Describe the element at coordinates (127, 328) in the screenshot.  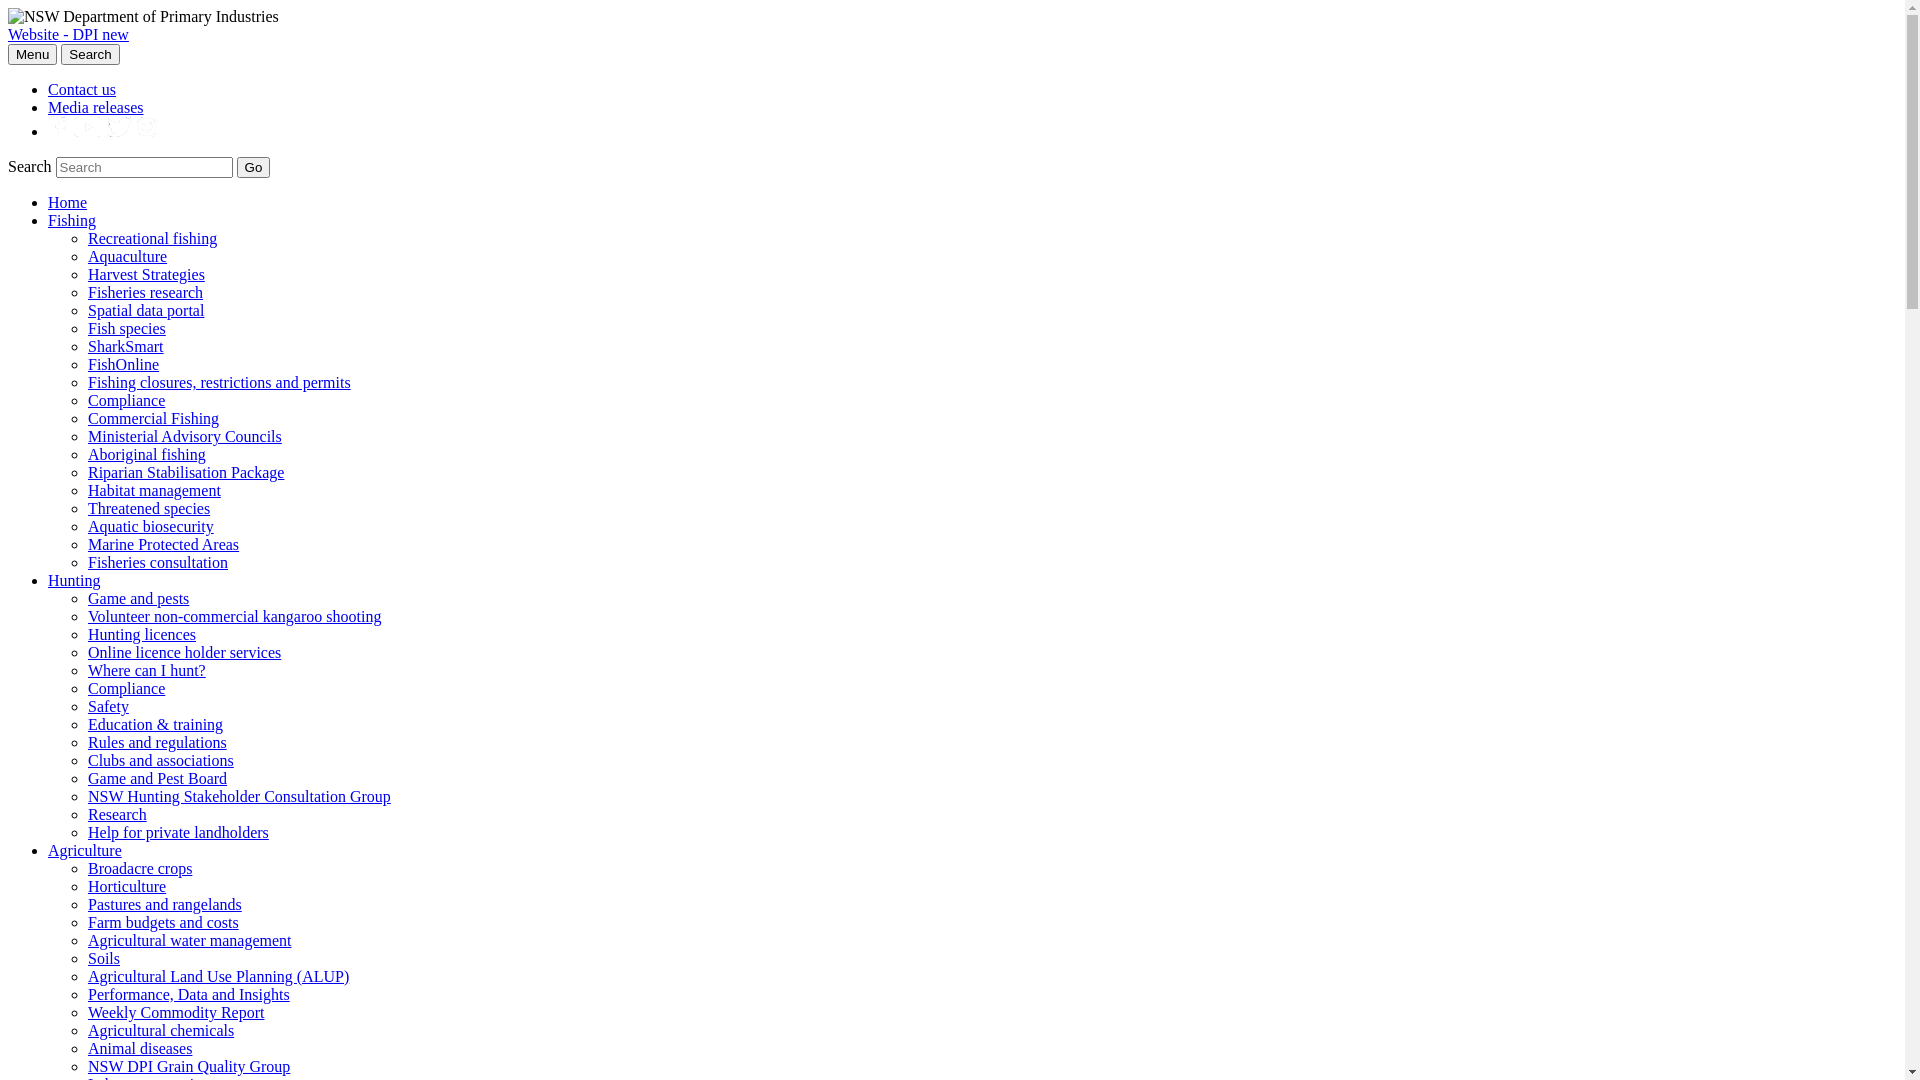
I see `Fish species` at that location.